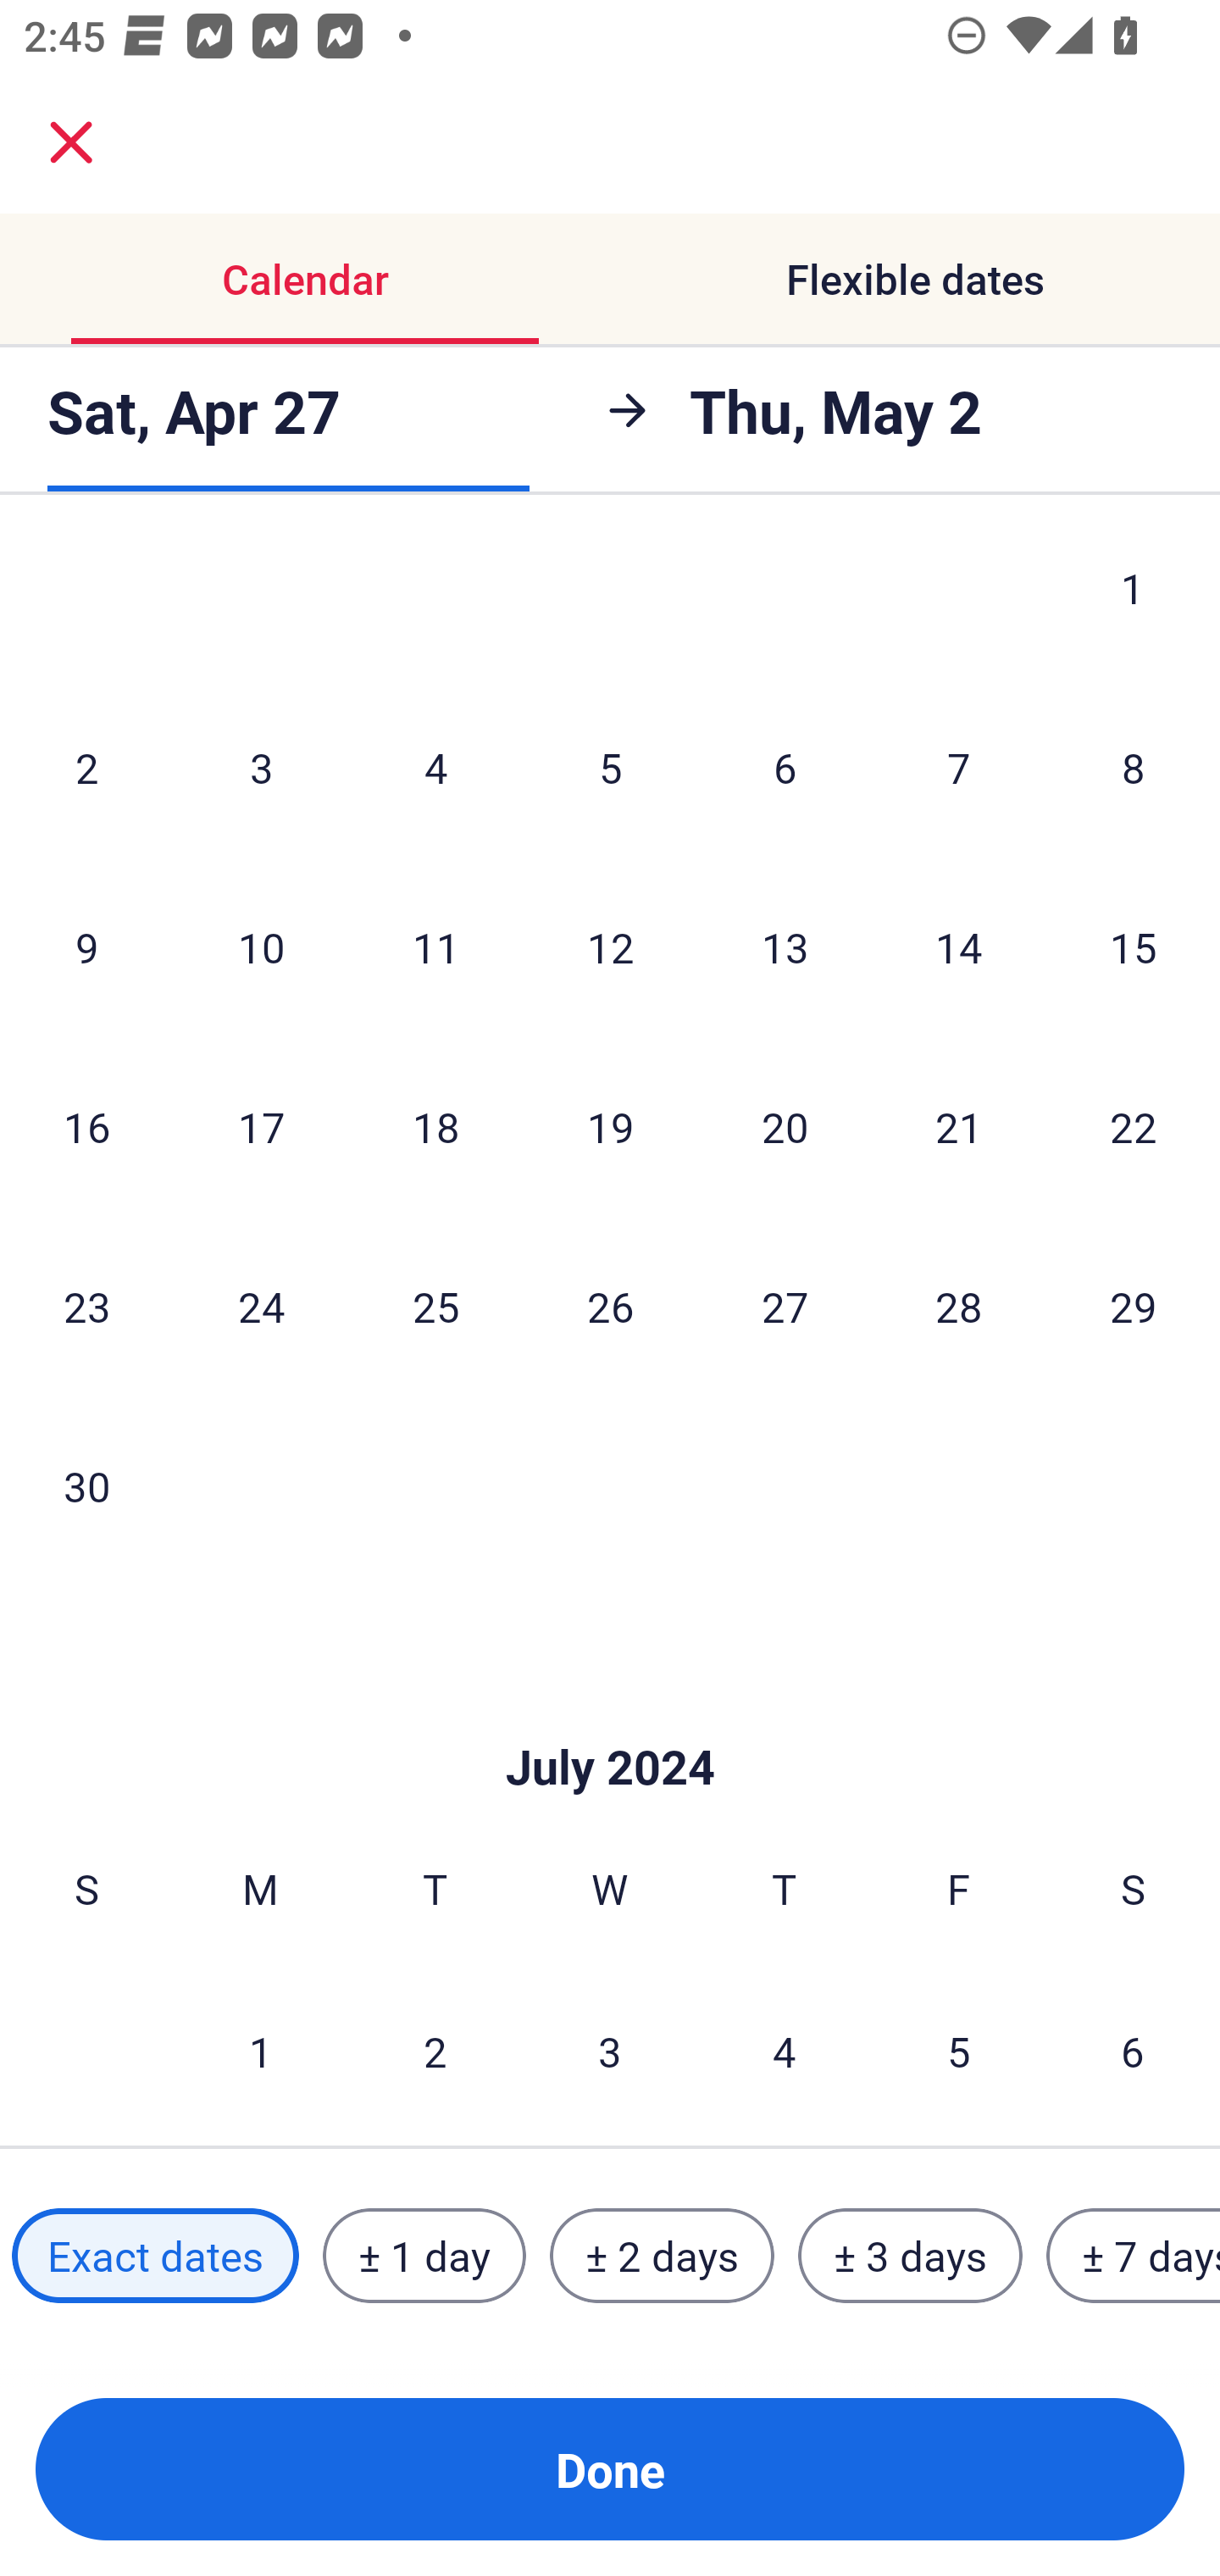 Image resolution: width=1220 pixels, height=2576 pixels. I want to click on 9 Sunday, June 9, 2024, so click(86, 947).